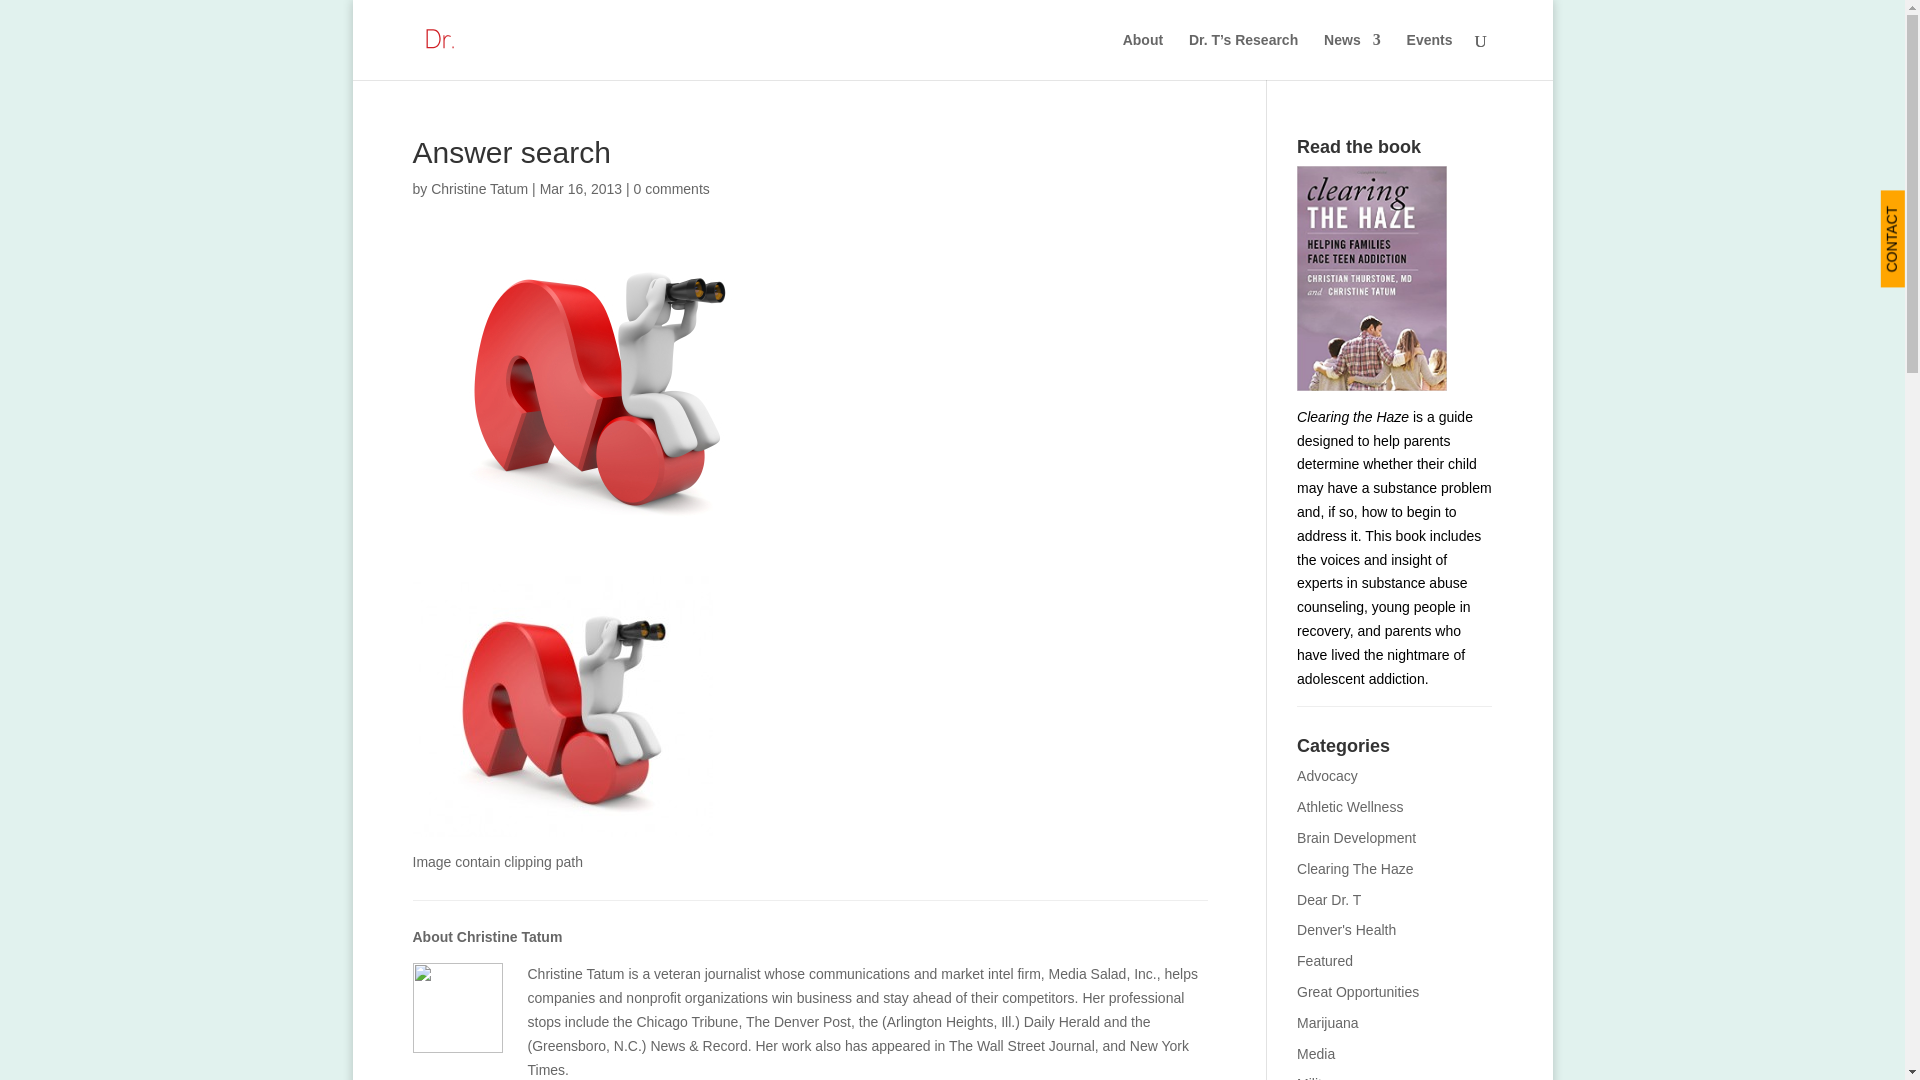 This screenshot has width=1920, height=1080. What do you see at coordinates (1430, 56) in the screenshot?
I see `Events` at bounding box center [1430, 56].